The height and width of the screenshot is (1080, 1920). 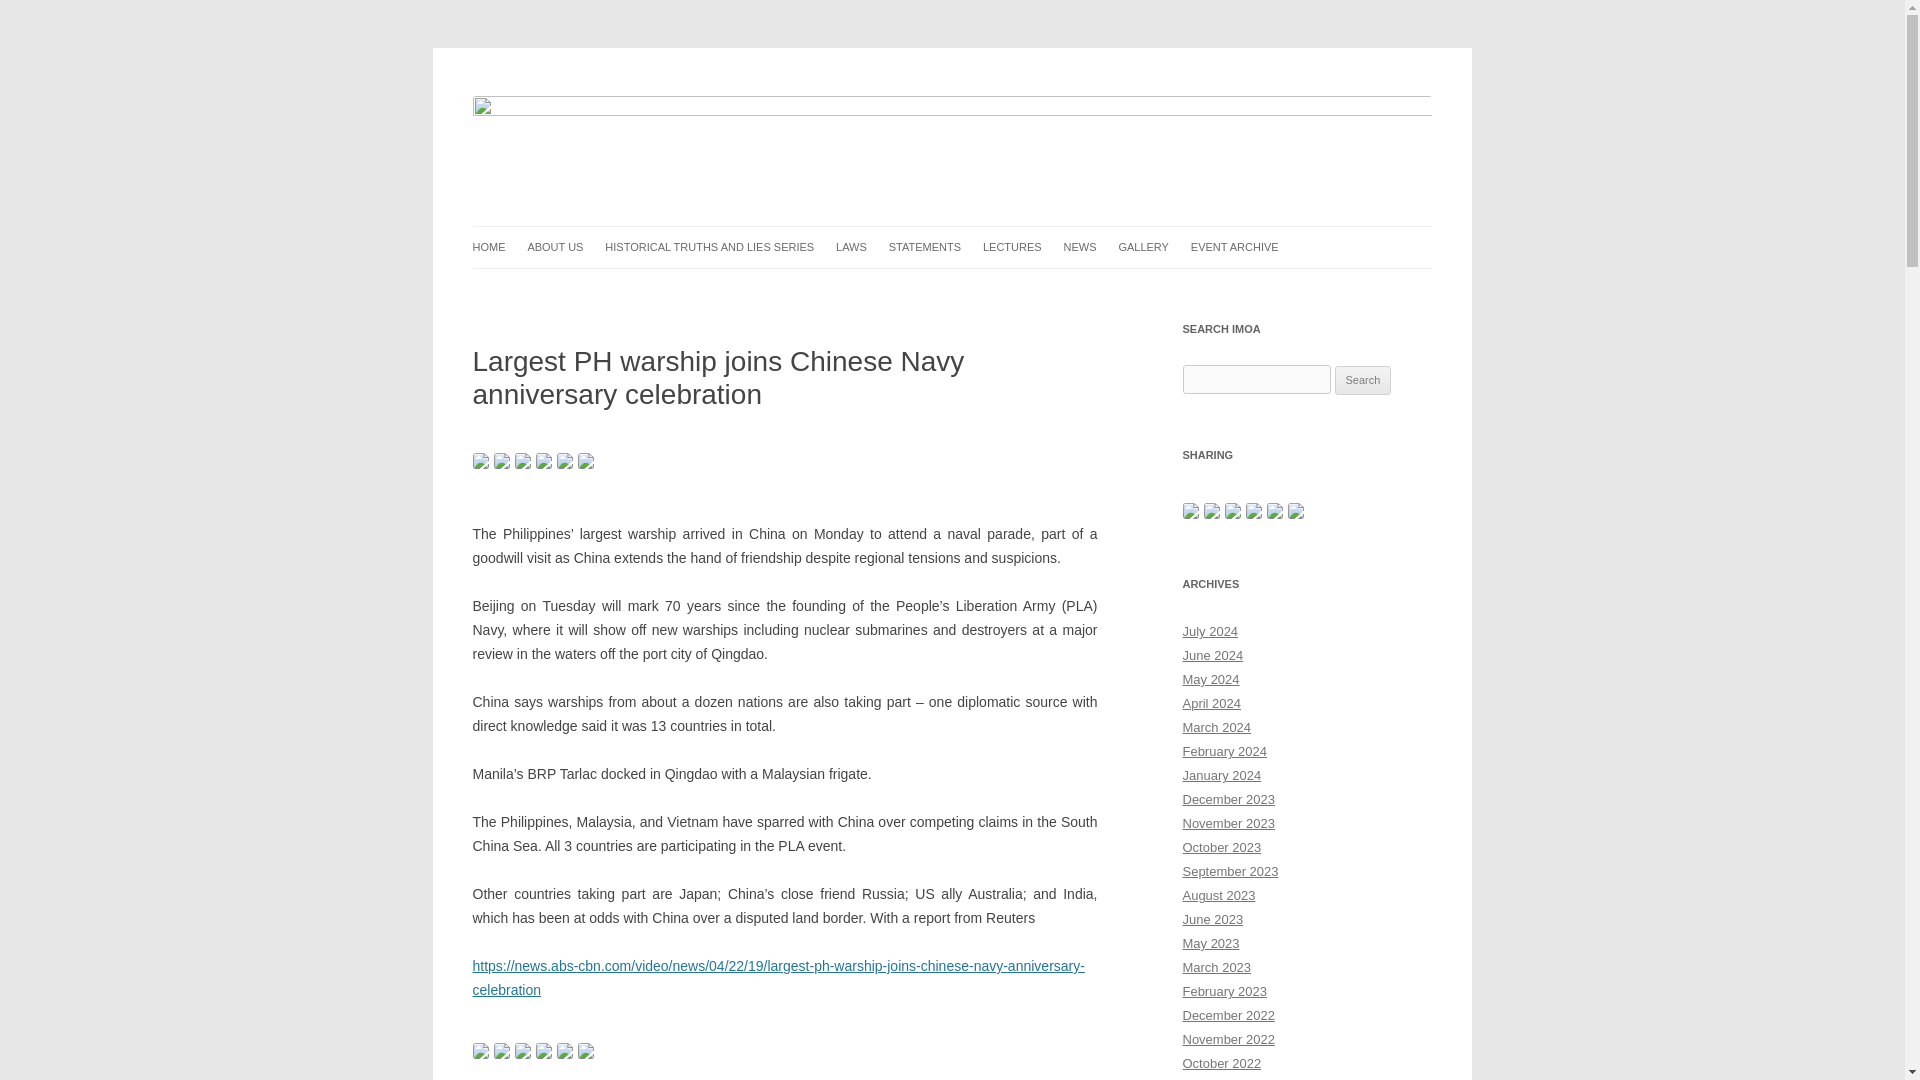 I want to click on Share on Facebook, so click(x=480, y=460).